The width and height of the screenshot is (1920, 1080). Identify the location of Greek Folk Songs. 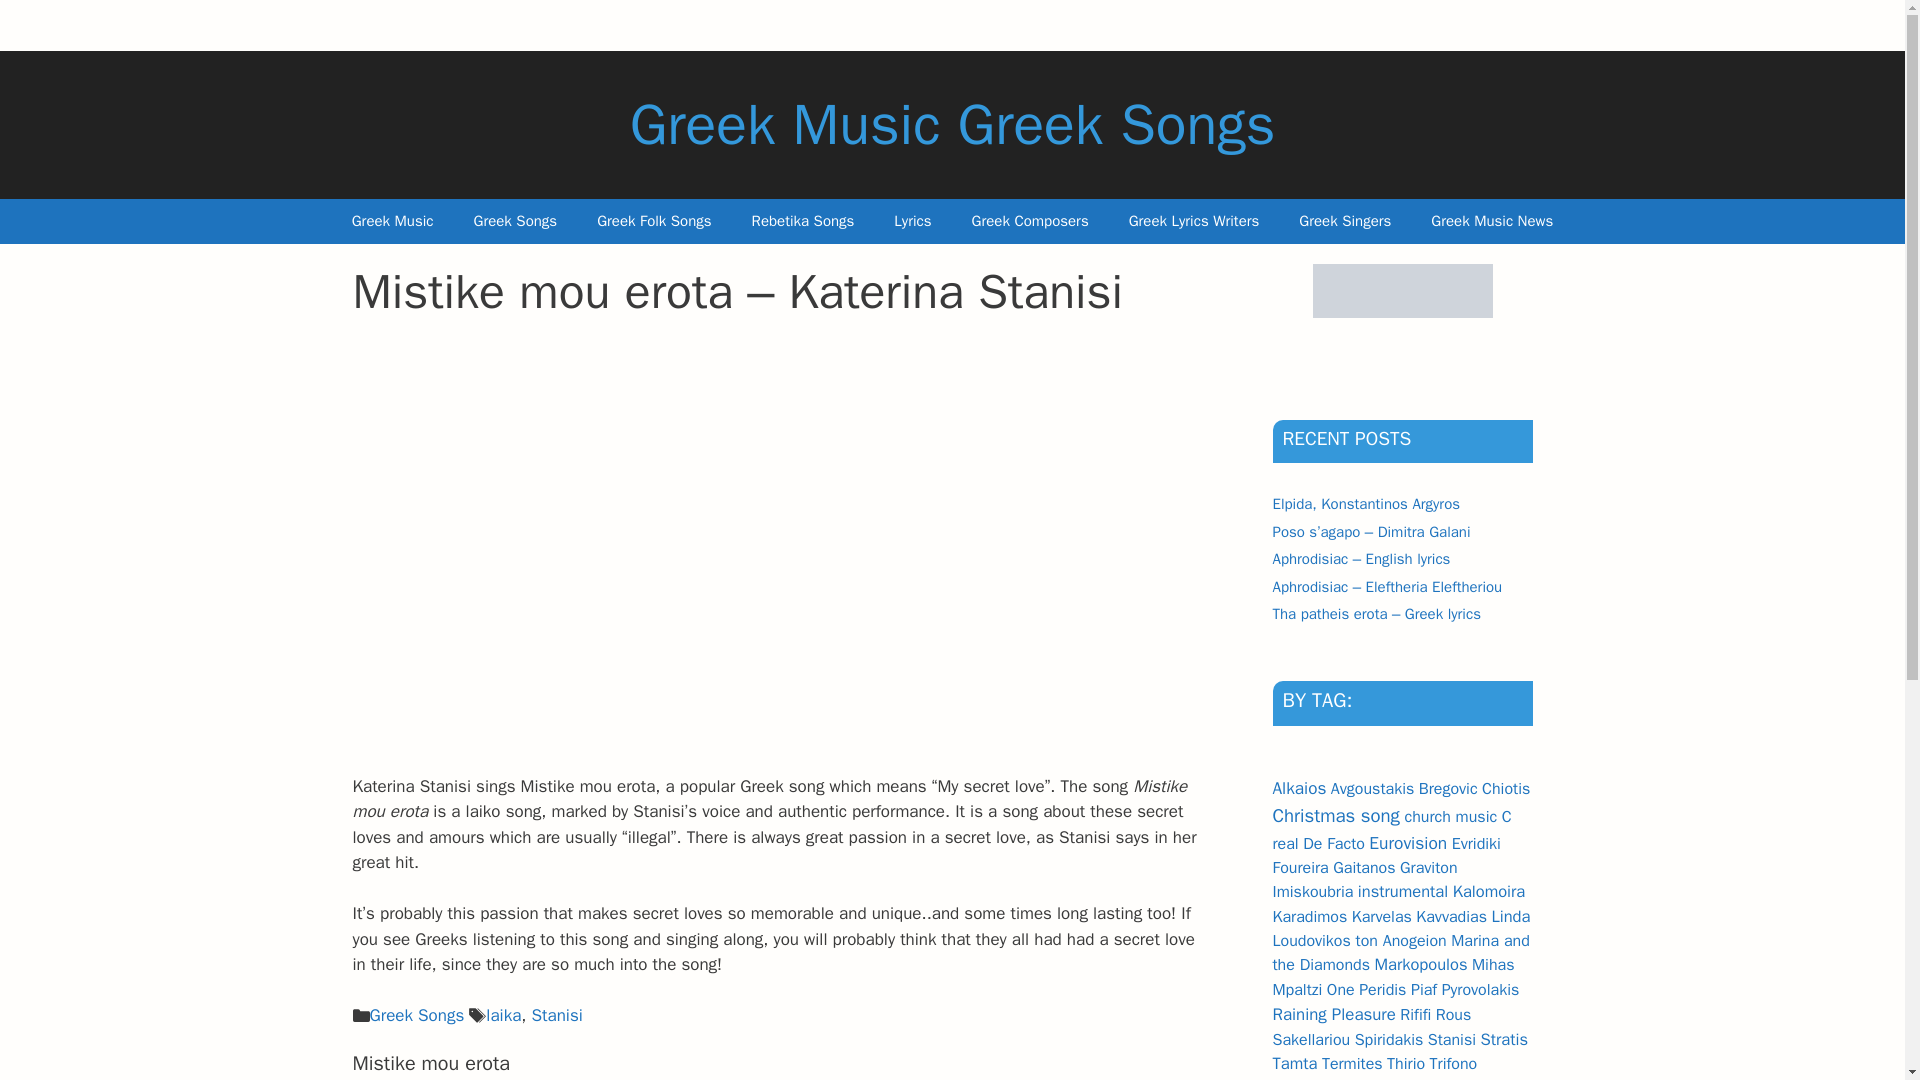
(654, 221).